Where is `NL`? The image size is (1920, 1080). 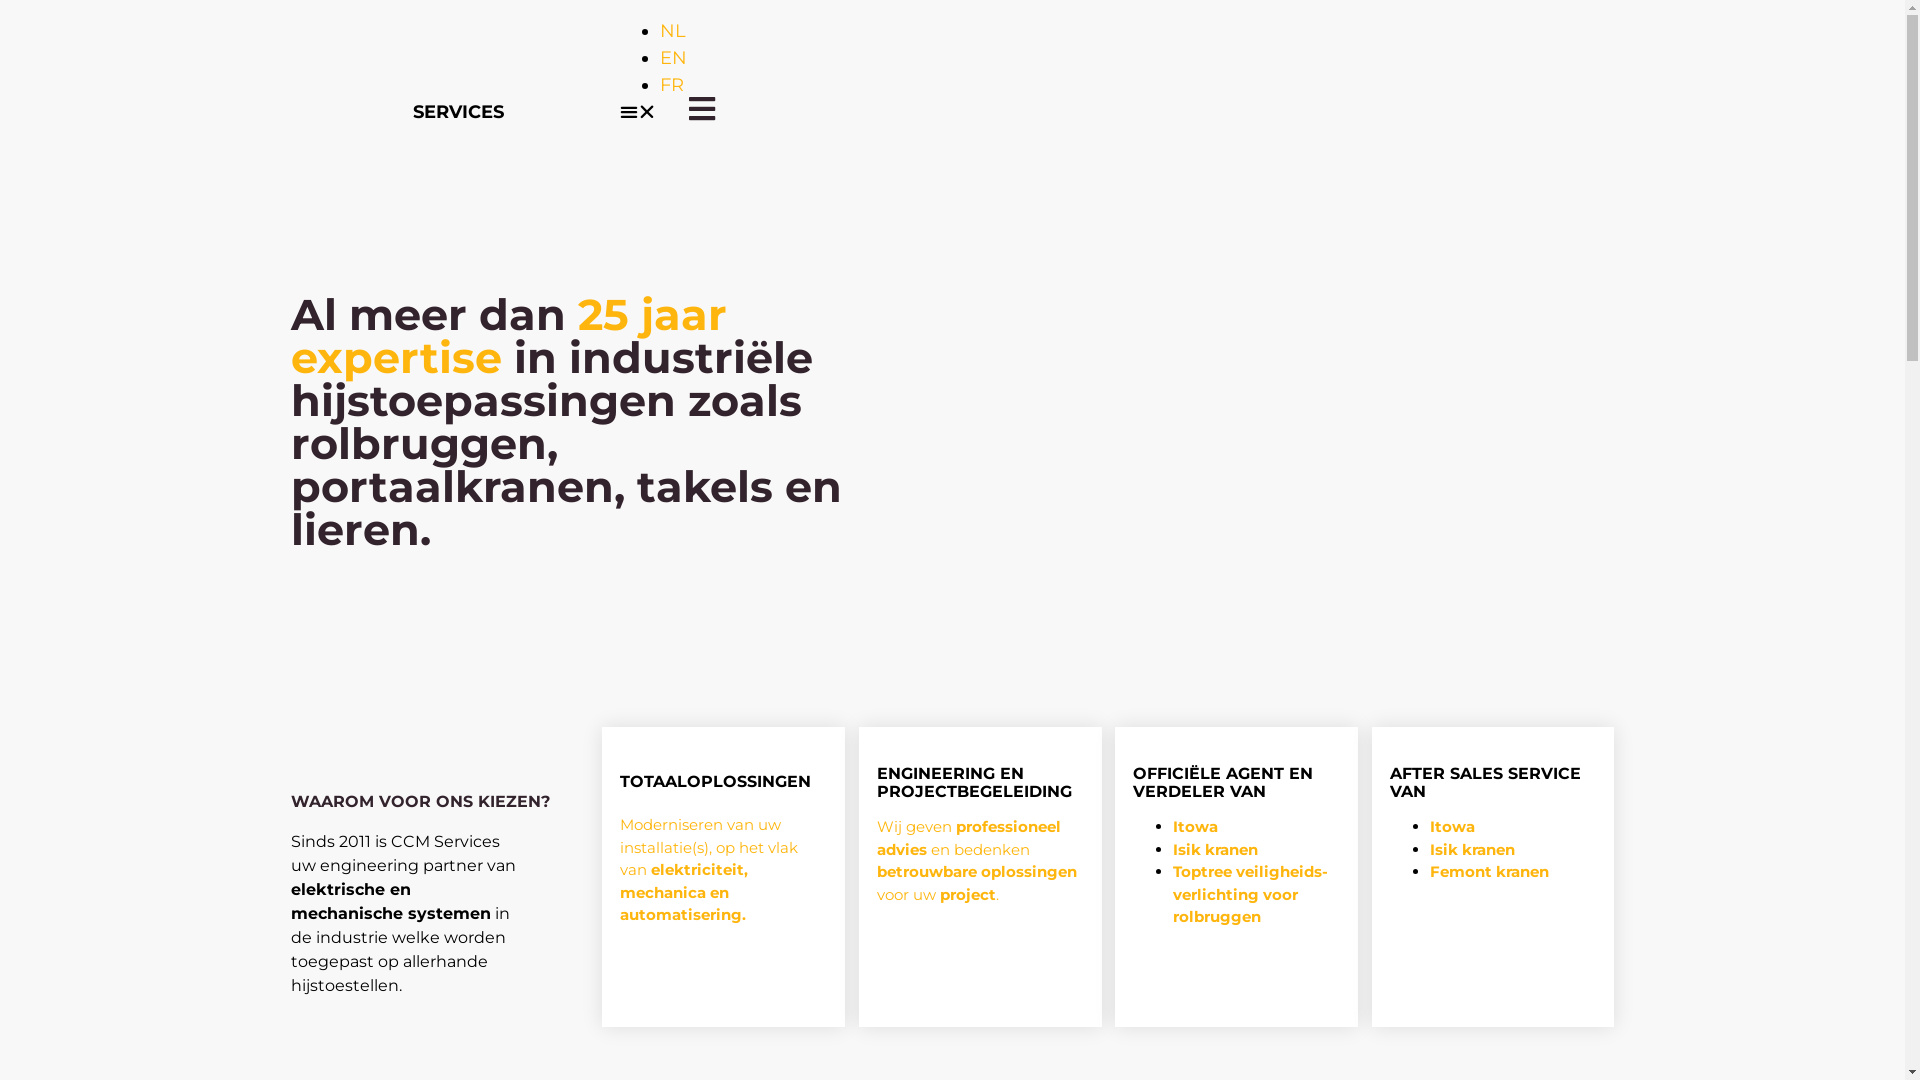
NL is located at coordinates (673, 139).